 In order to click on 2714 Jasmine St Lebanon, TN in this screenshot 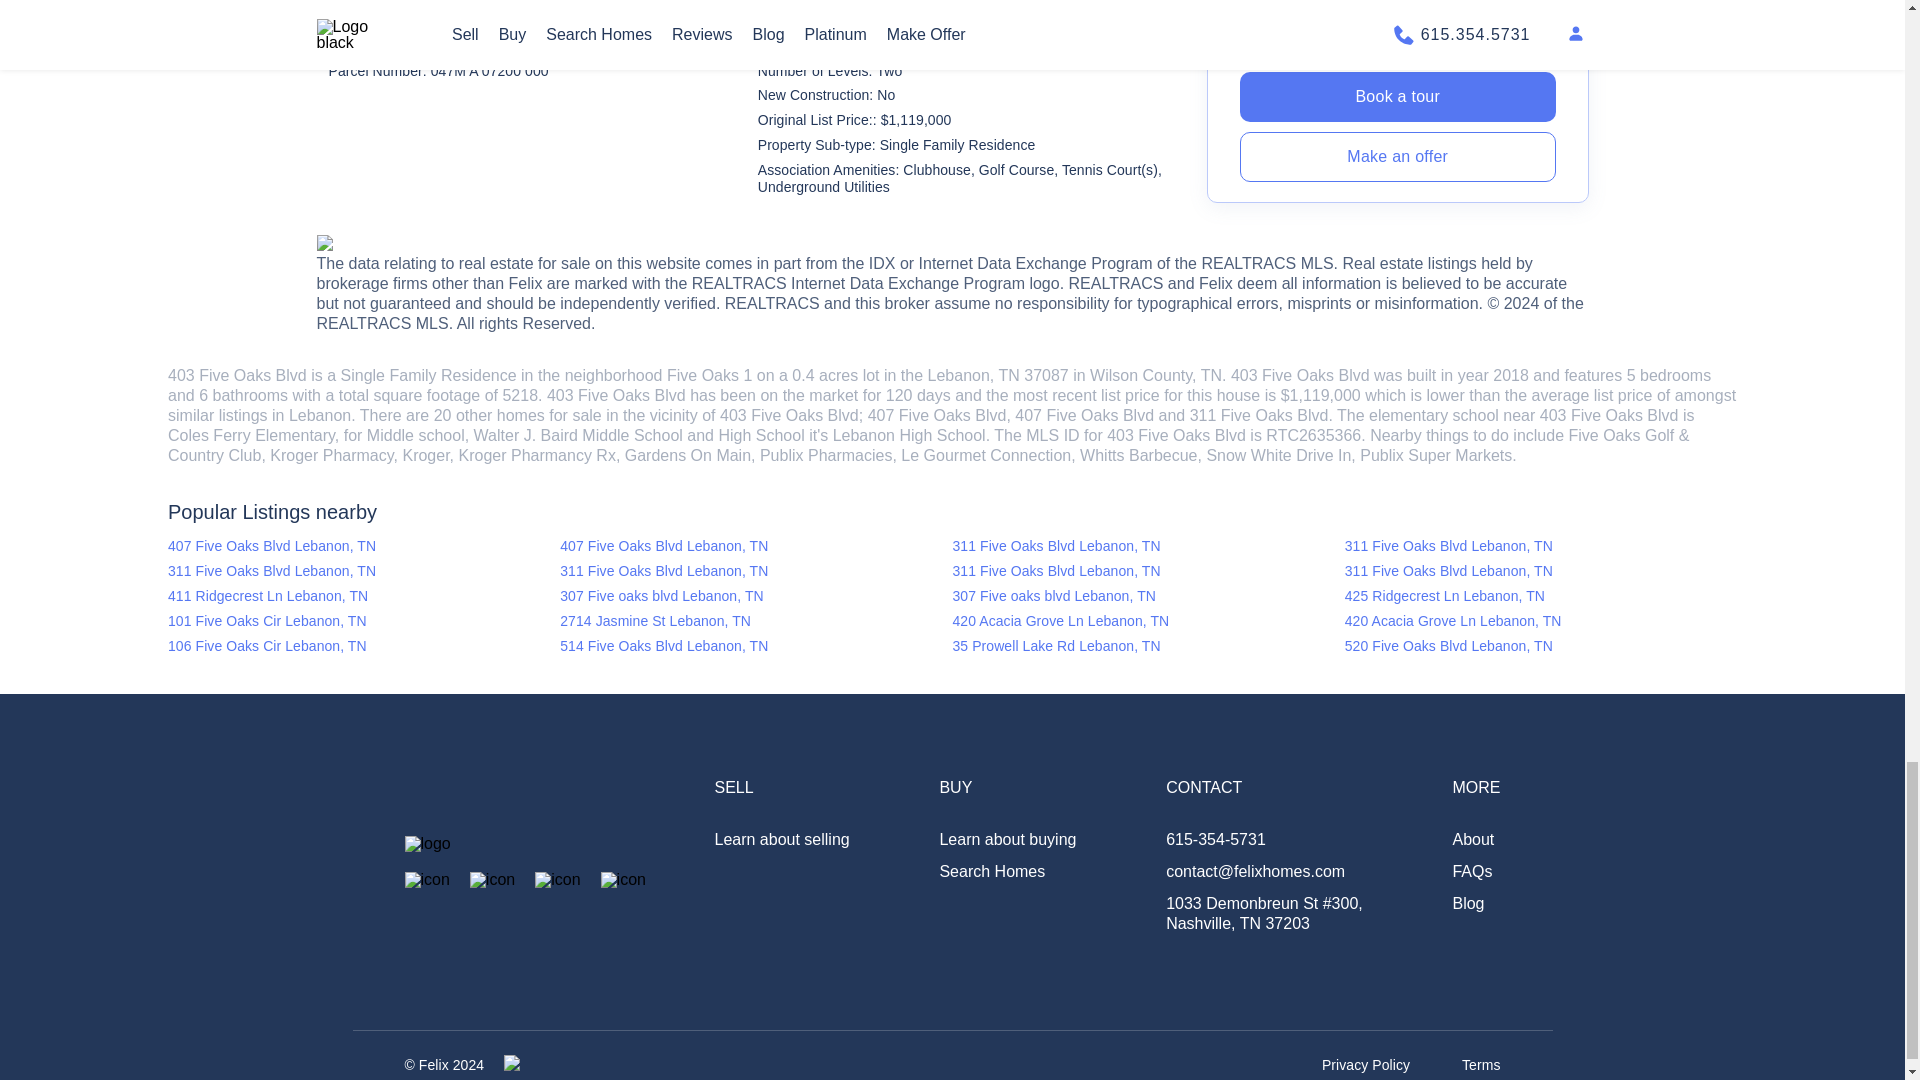, I will do `click(756, 621)`.